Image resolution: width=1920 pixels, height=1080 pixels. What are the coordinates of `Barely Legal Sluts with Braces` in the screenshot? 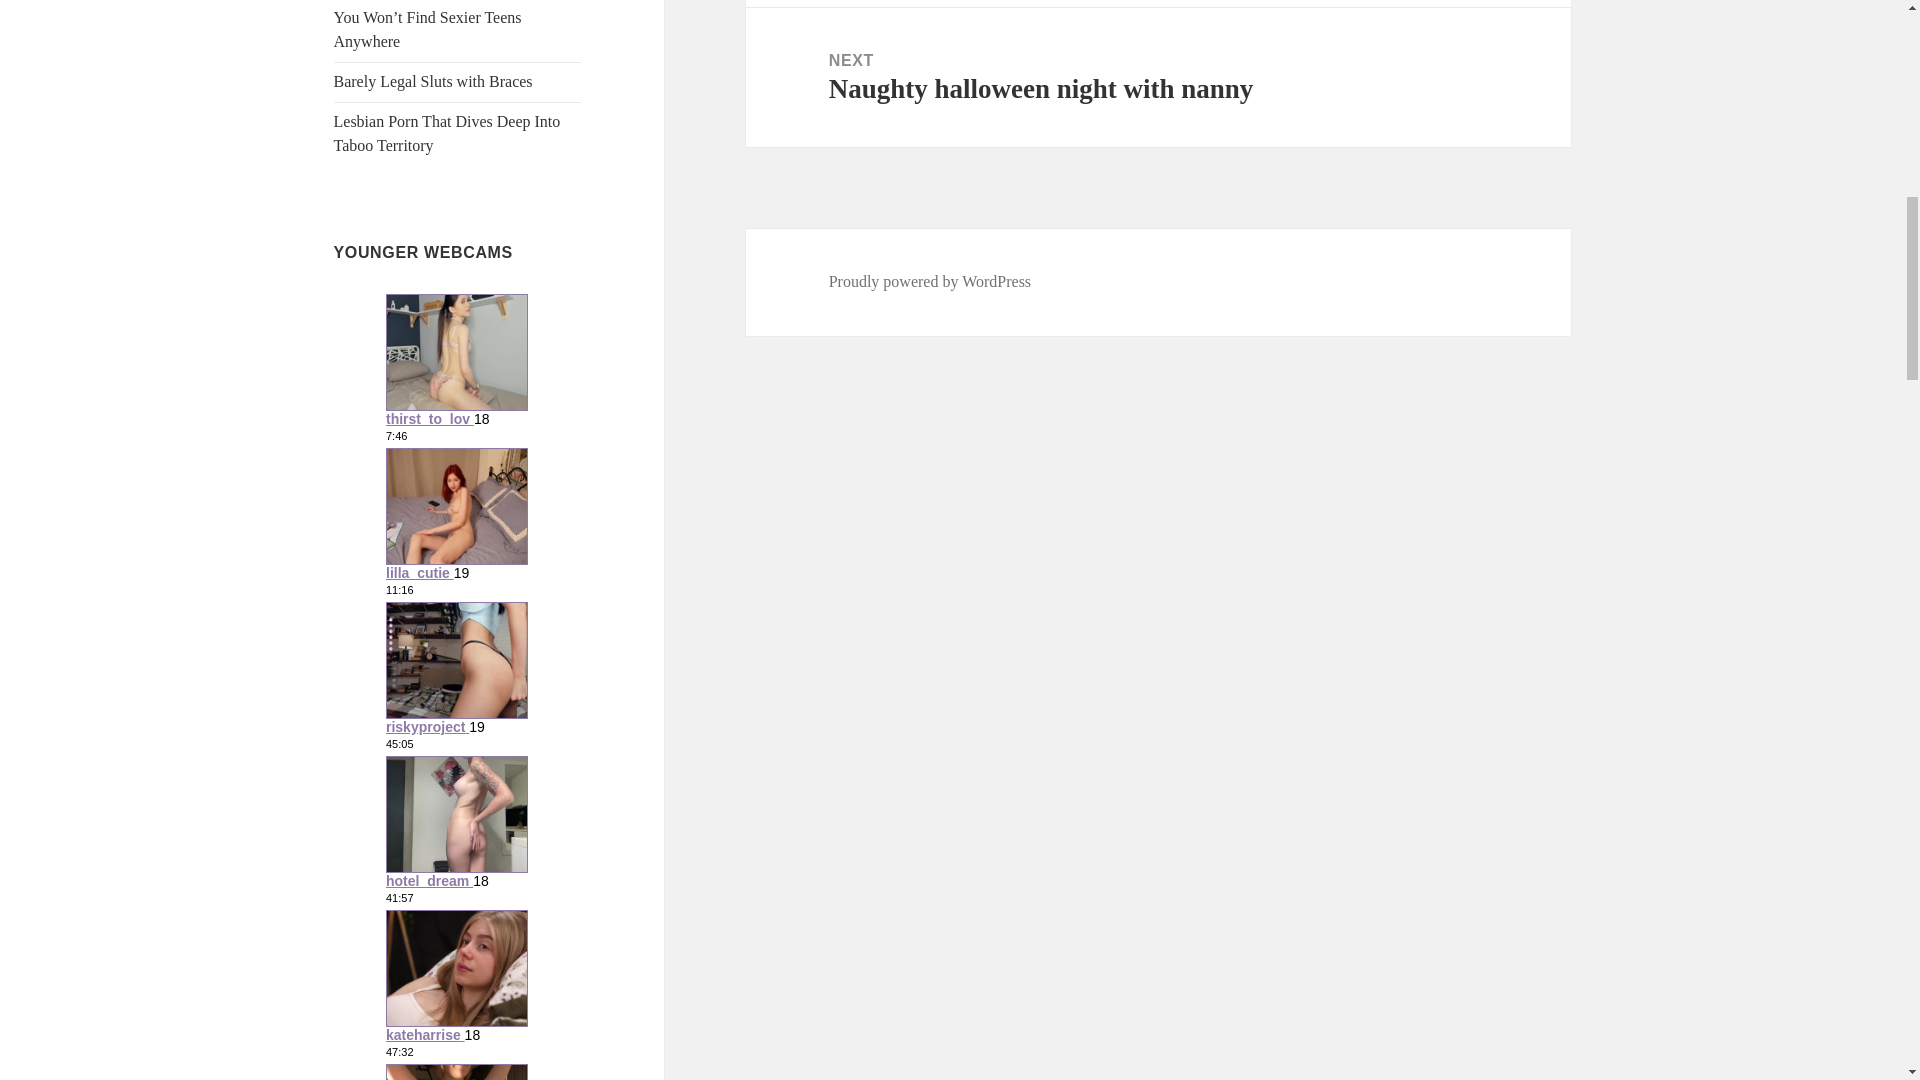 It's located at (434, 81).